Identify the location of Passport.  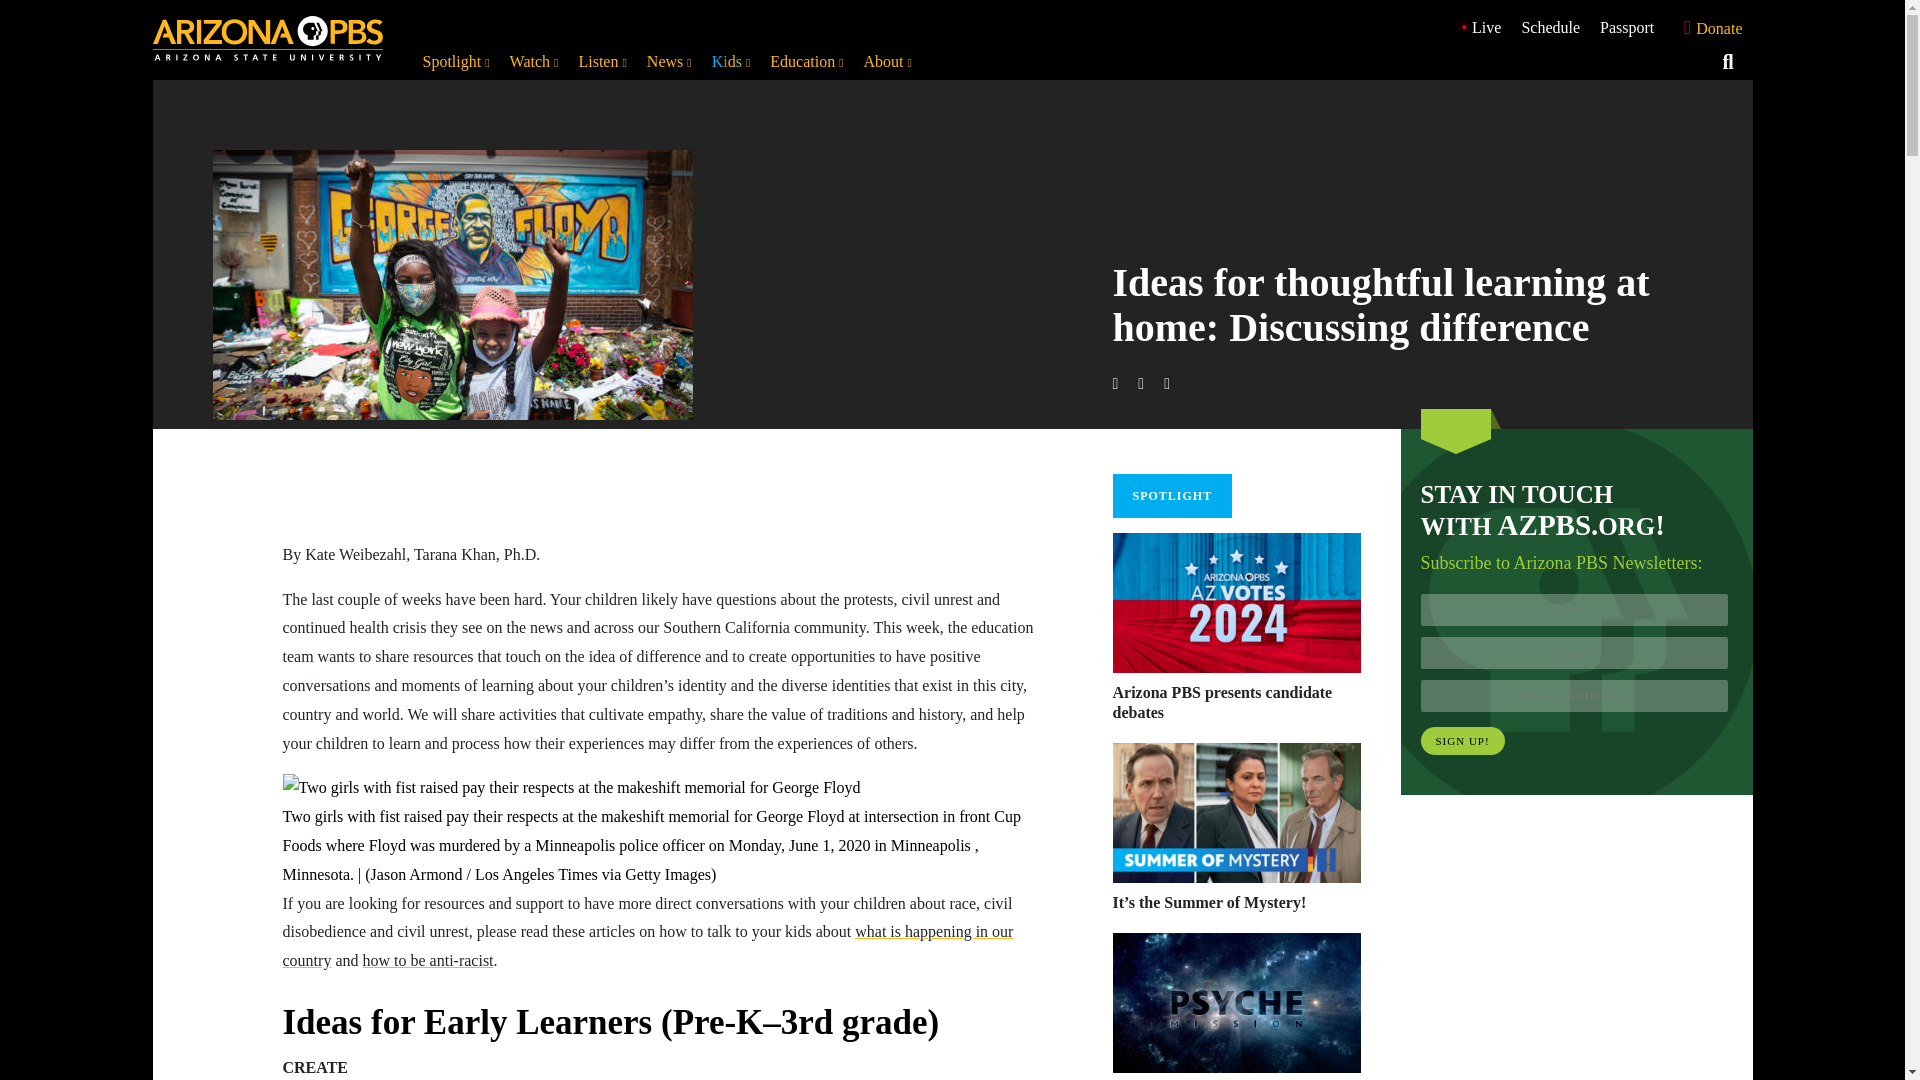
(1626, 27).